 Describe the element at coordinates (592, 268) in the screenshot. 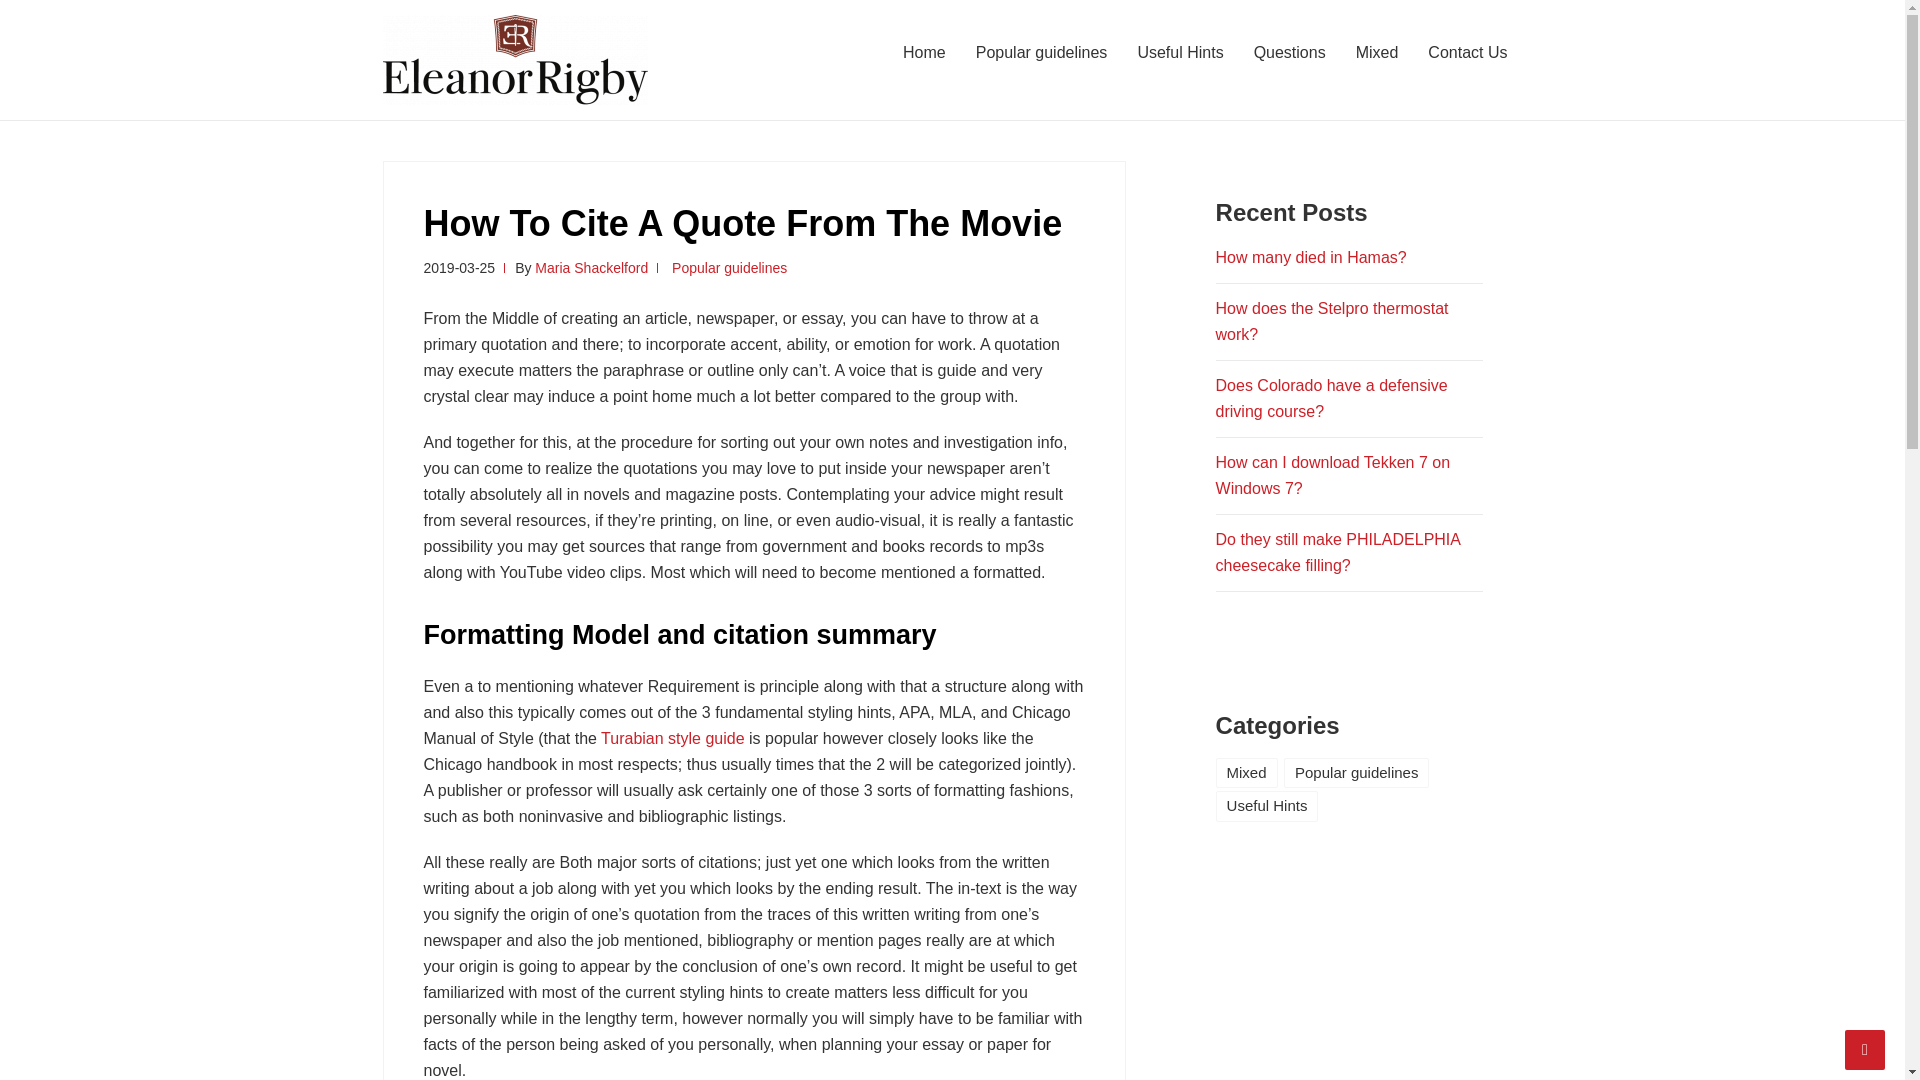

I see `View all posts by Maria Shackelford` at that location.